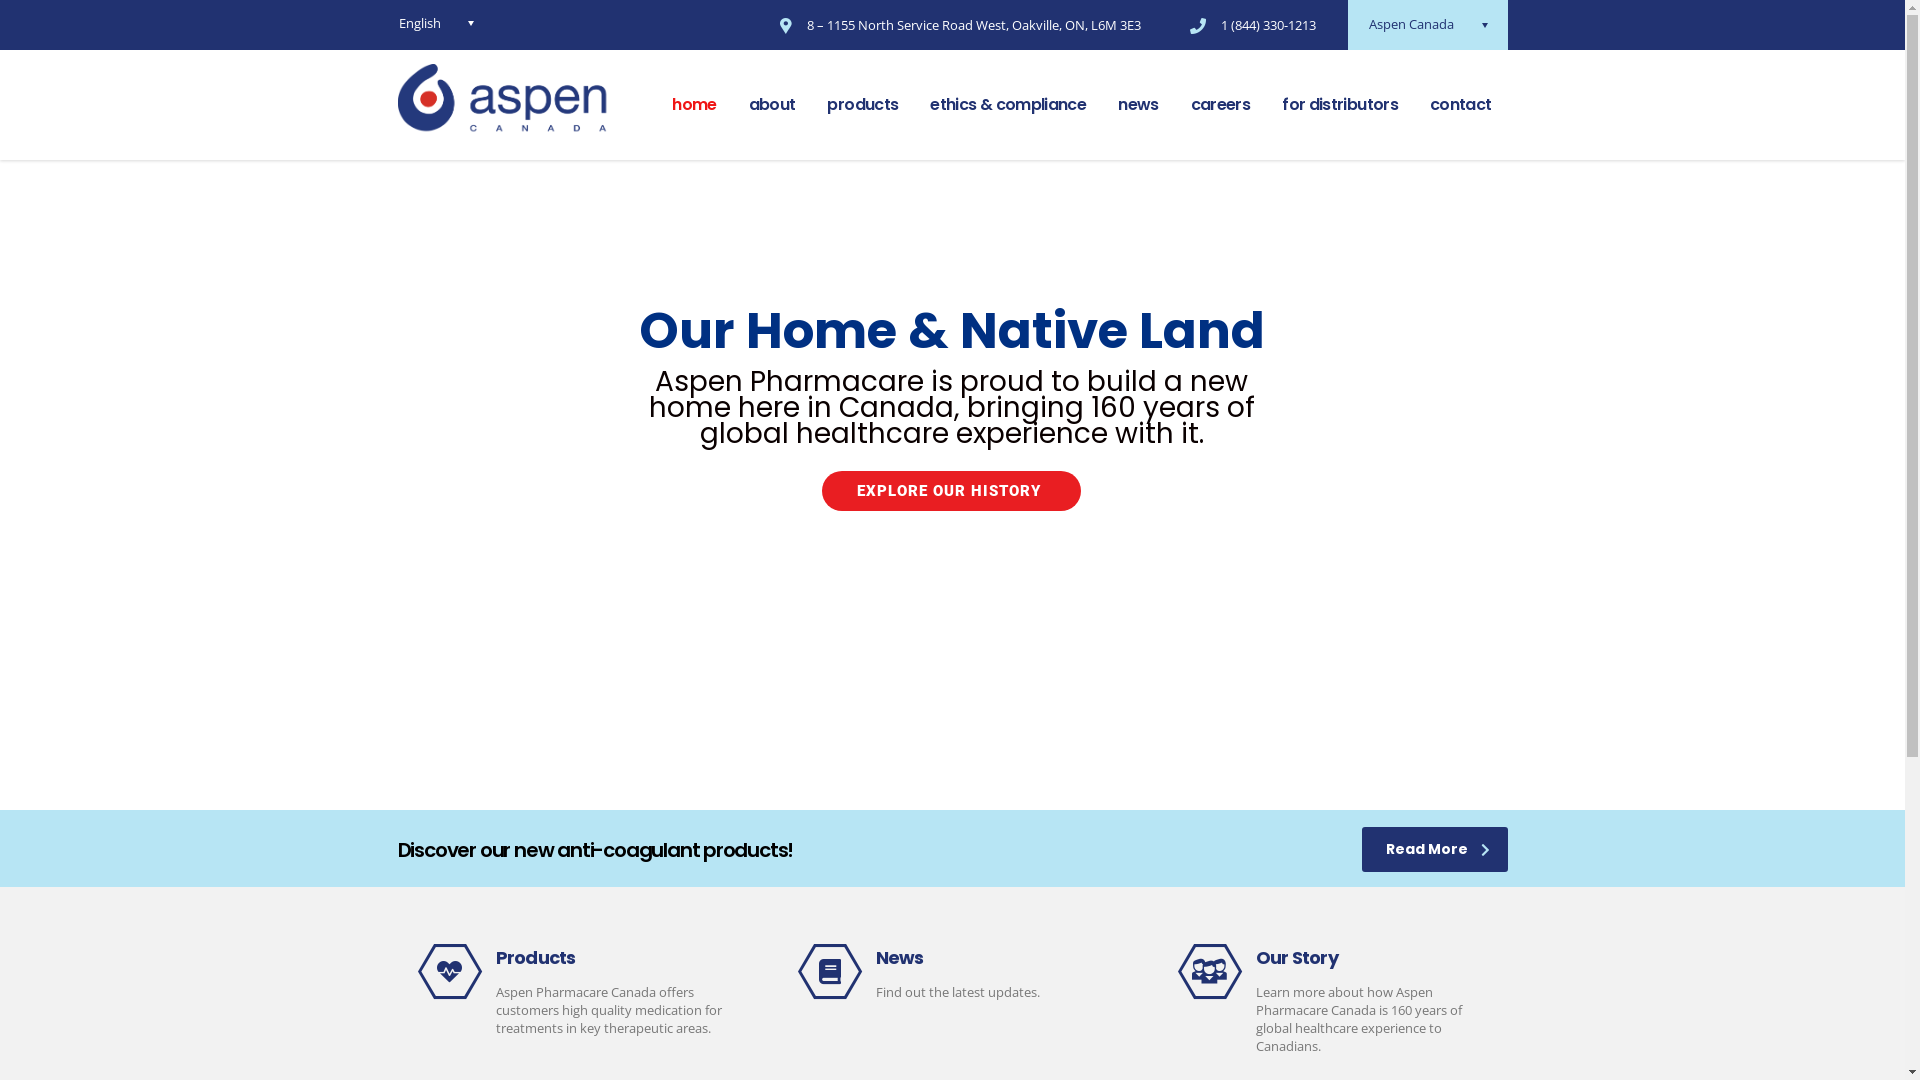 The image size is (1920, 1080). What do you see at coordinates (953, 972) in the screenshot?
I see `News
Find out the latest updates.` at bounding box center [953, 972].